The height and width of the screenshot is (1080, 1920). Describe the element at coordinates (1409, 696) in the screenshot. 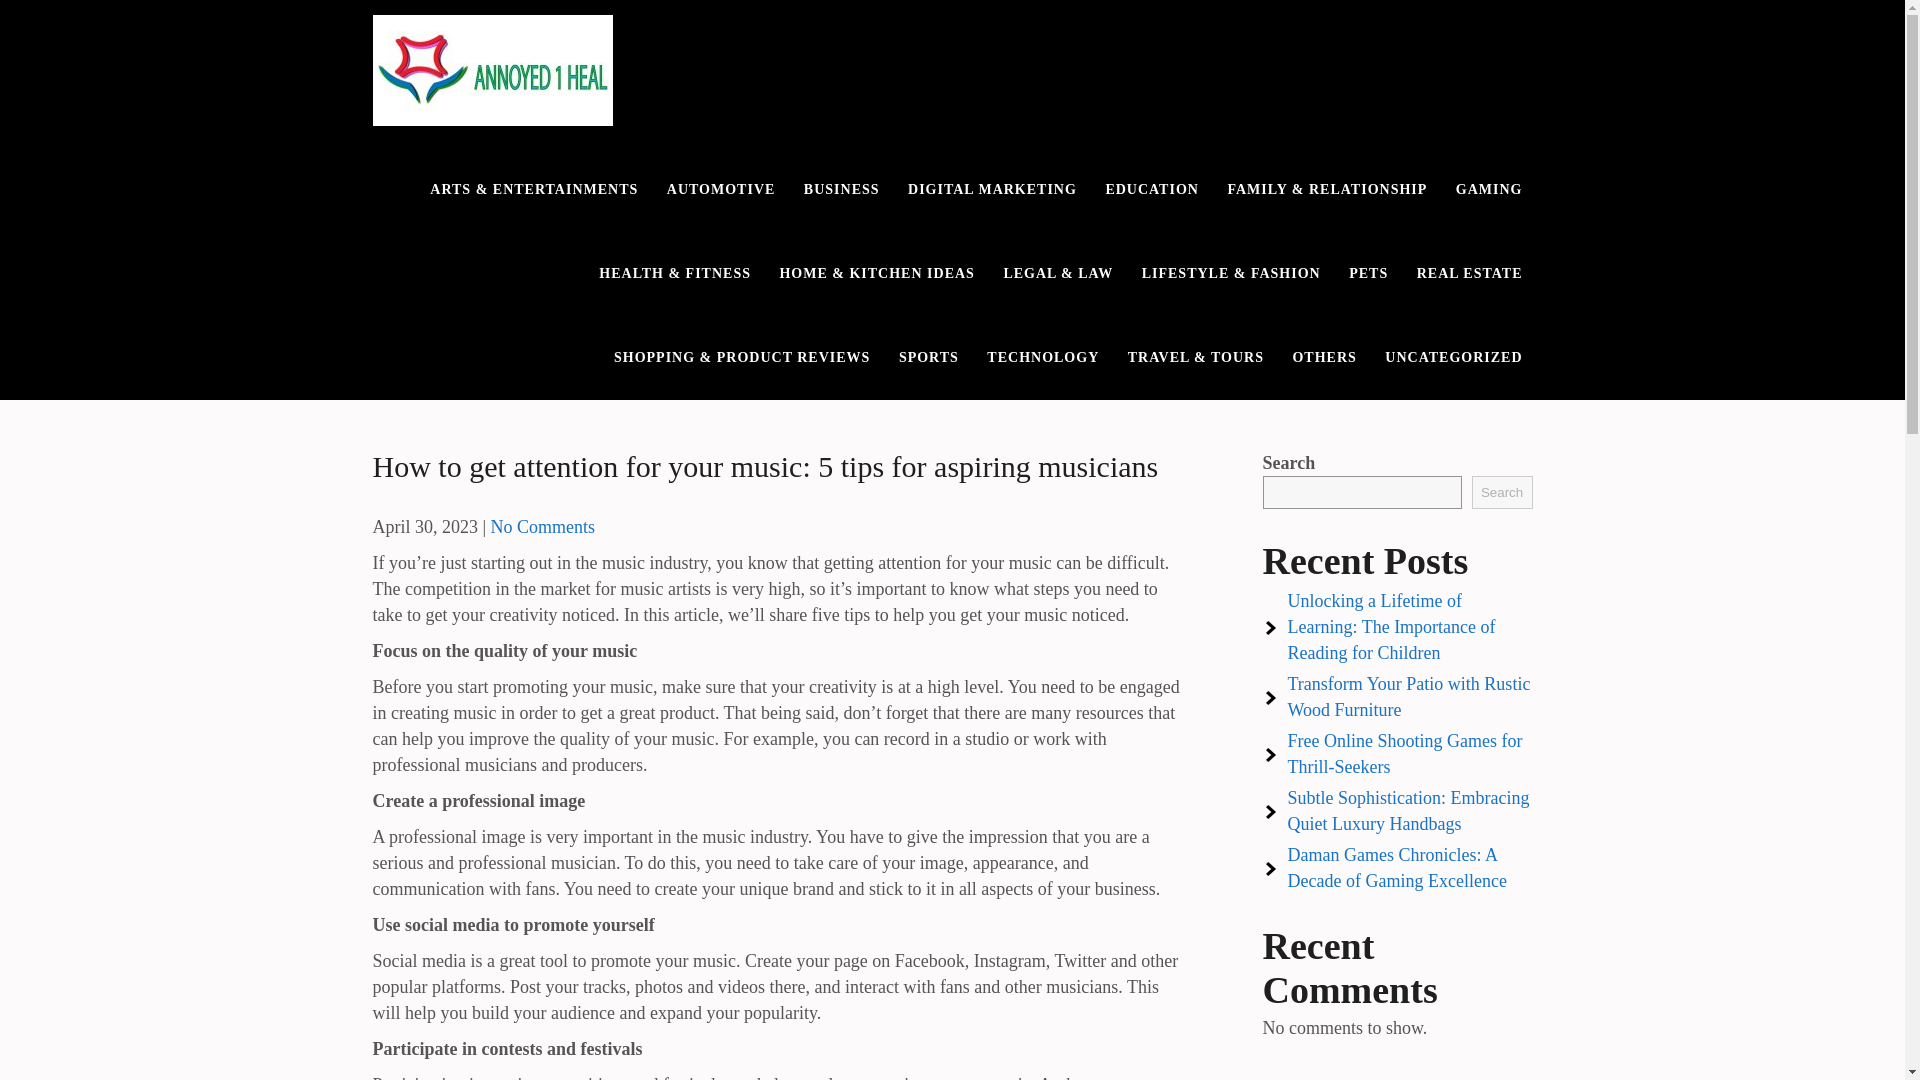

I see `Transform Your Patio with Rustic Wood Furniture` at that location.